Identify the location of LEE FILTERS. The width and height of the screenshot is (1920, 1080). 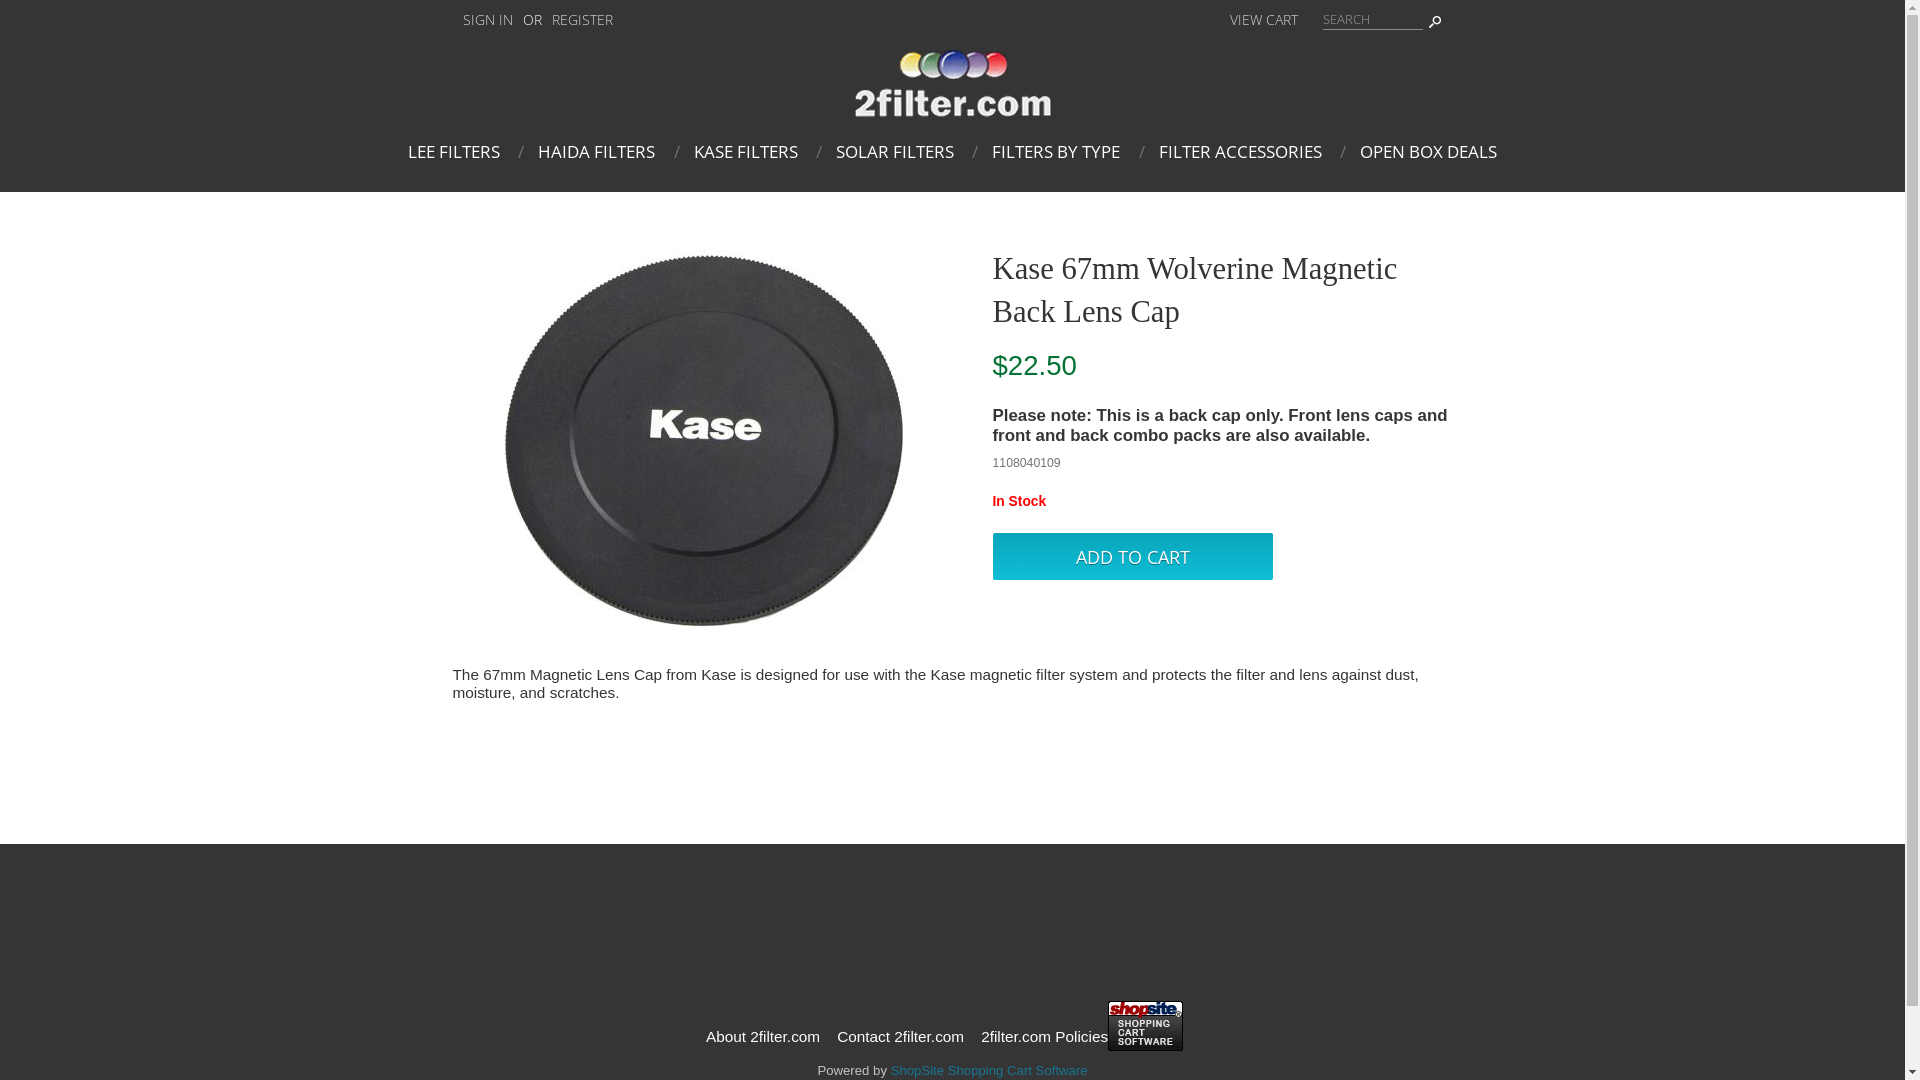
(454, 152).